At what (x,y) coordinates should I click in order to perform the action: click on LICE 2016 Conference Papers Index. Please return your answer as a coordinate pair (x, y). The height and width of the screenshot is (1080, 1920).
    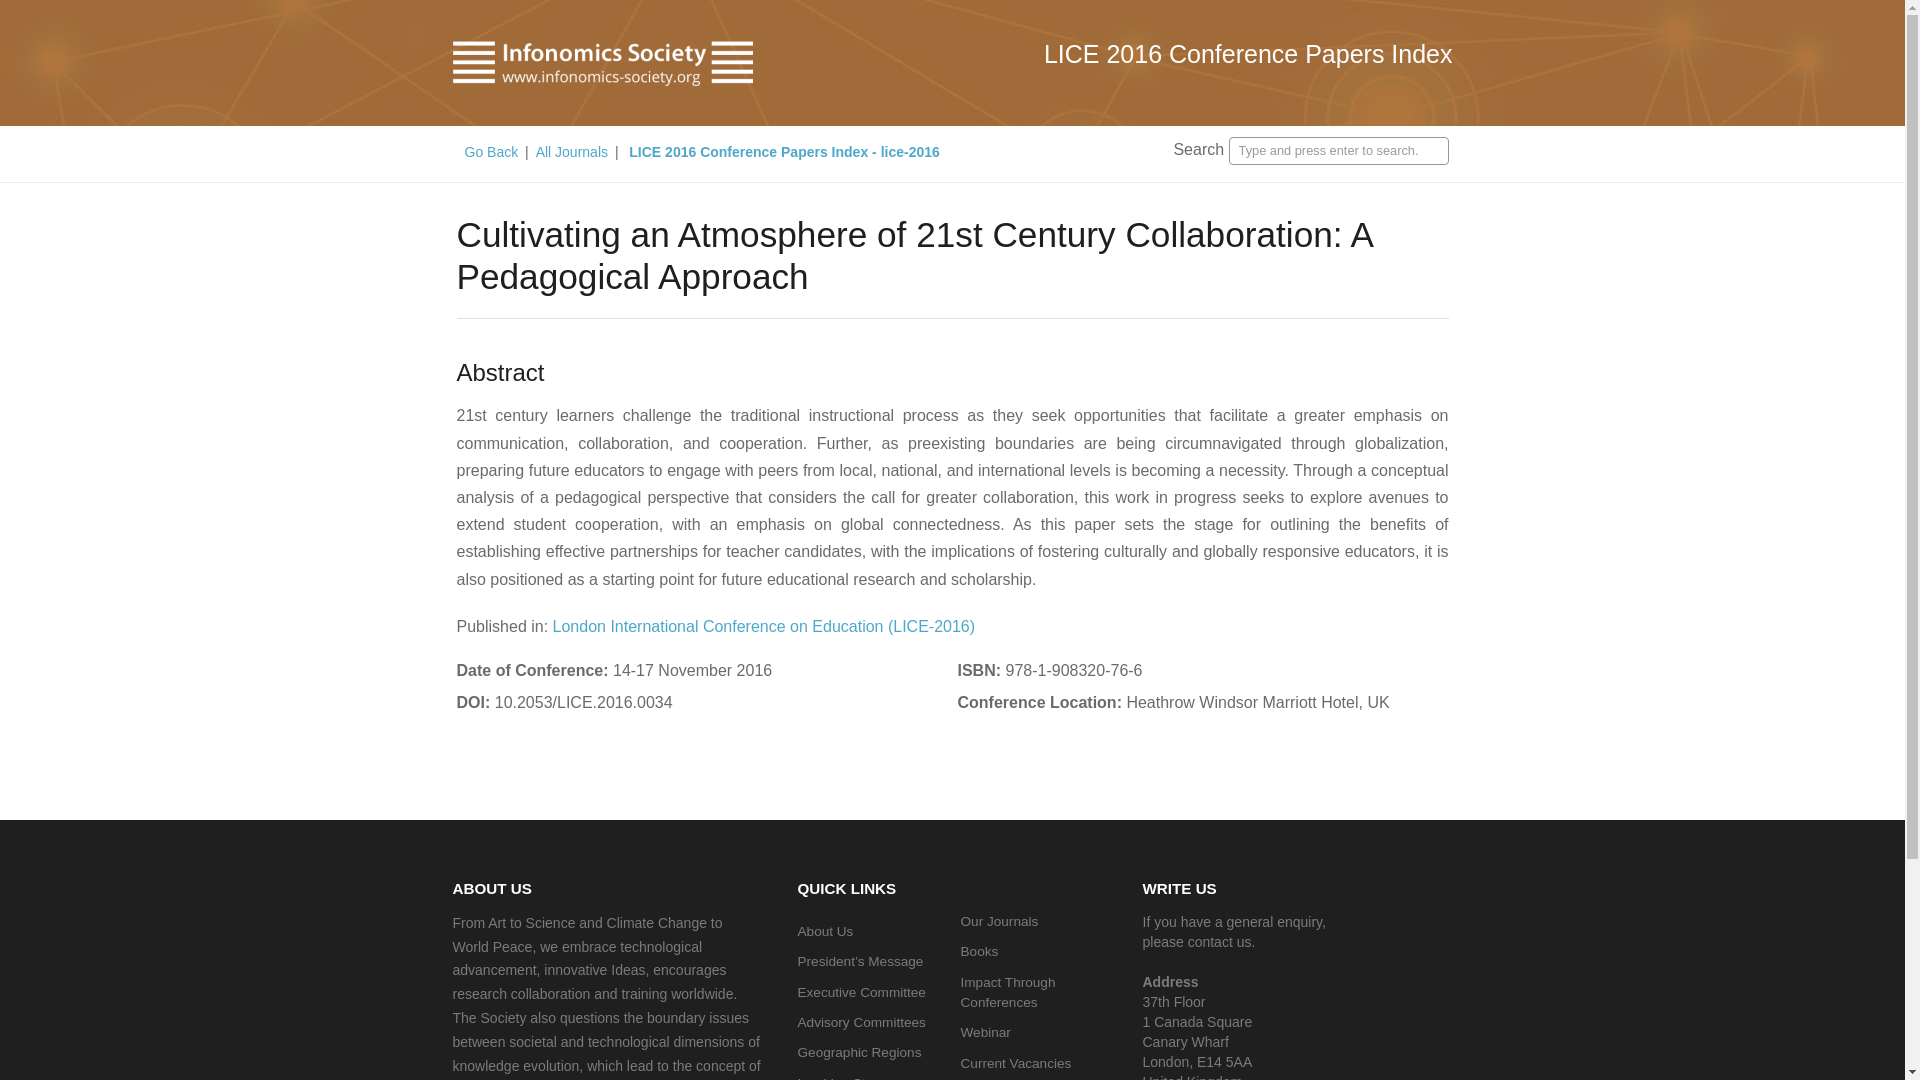
    Looking at the image, I should click on (1248, 54).